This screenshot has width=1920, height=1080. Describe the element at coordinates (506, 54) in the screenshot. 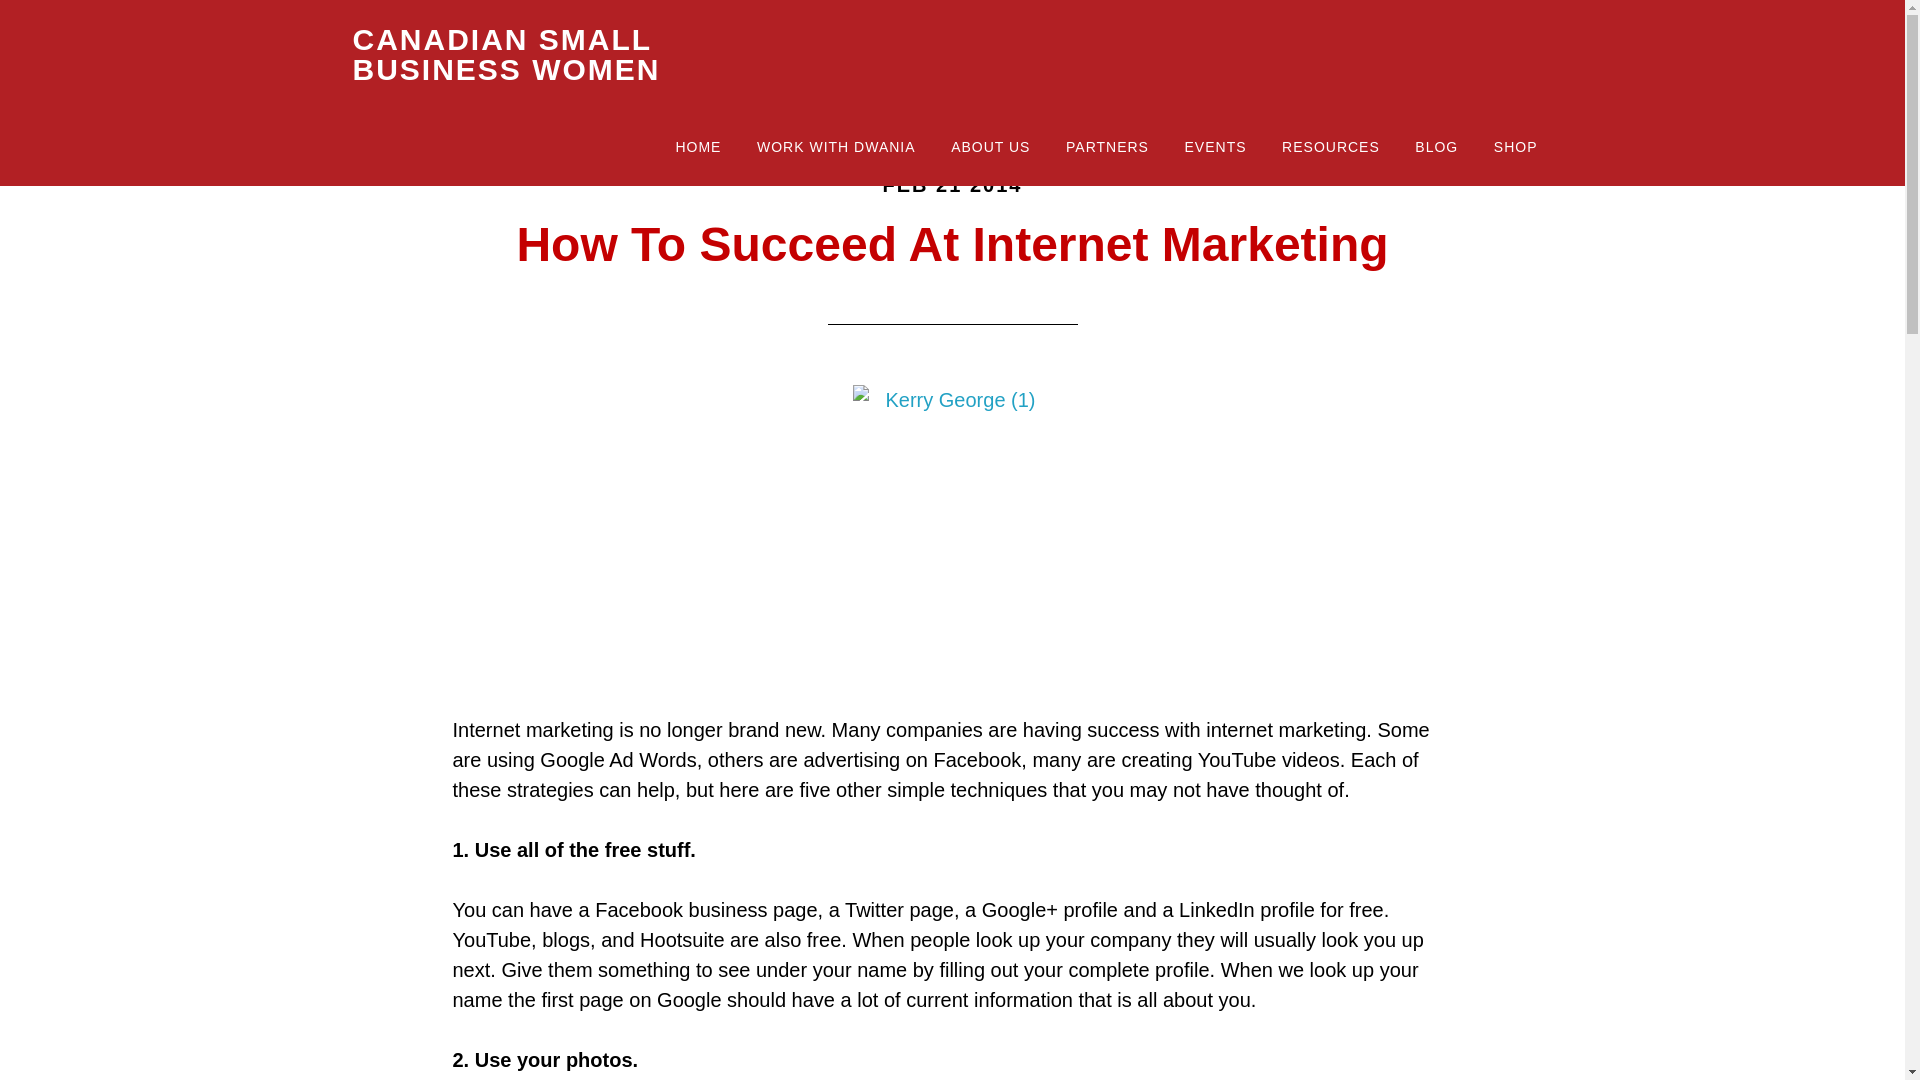

I see `CANADIAN SMALL BUSINESS WOMEN` at that location.